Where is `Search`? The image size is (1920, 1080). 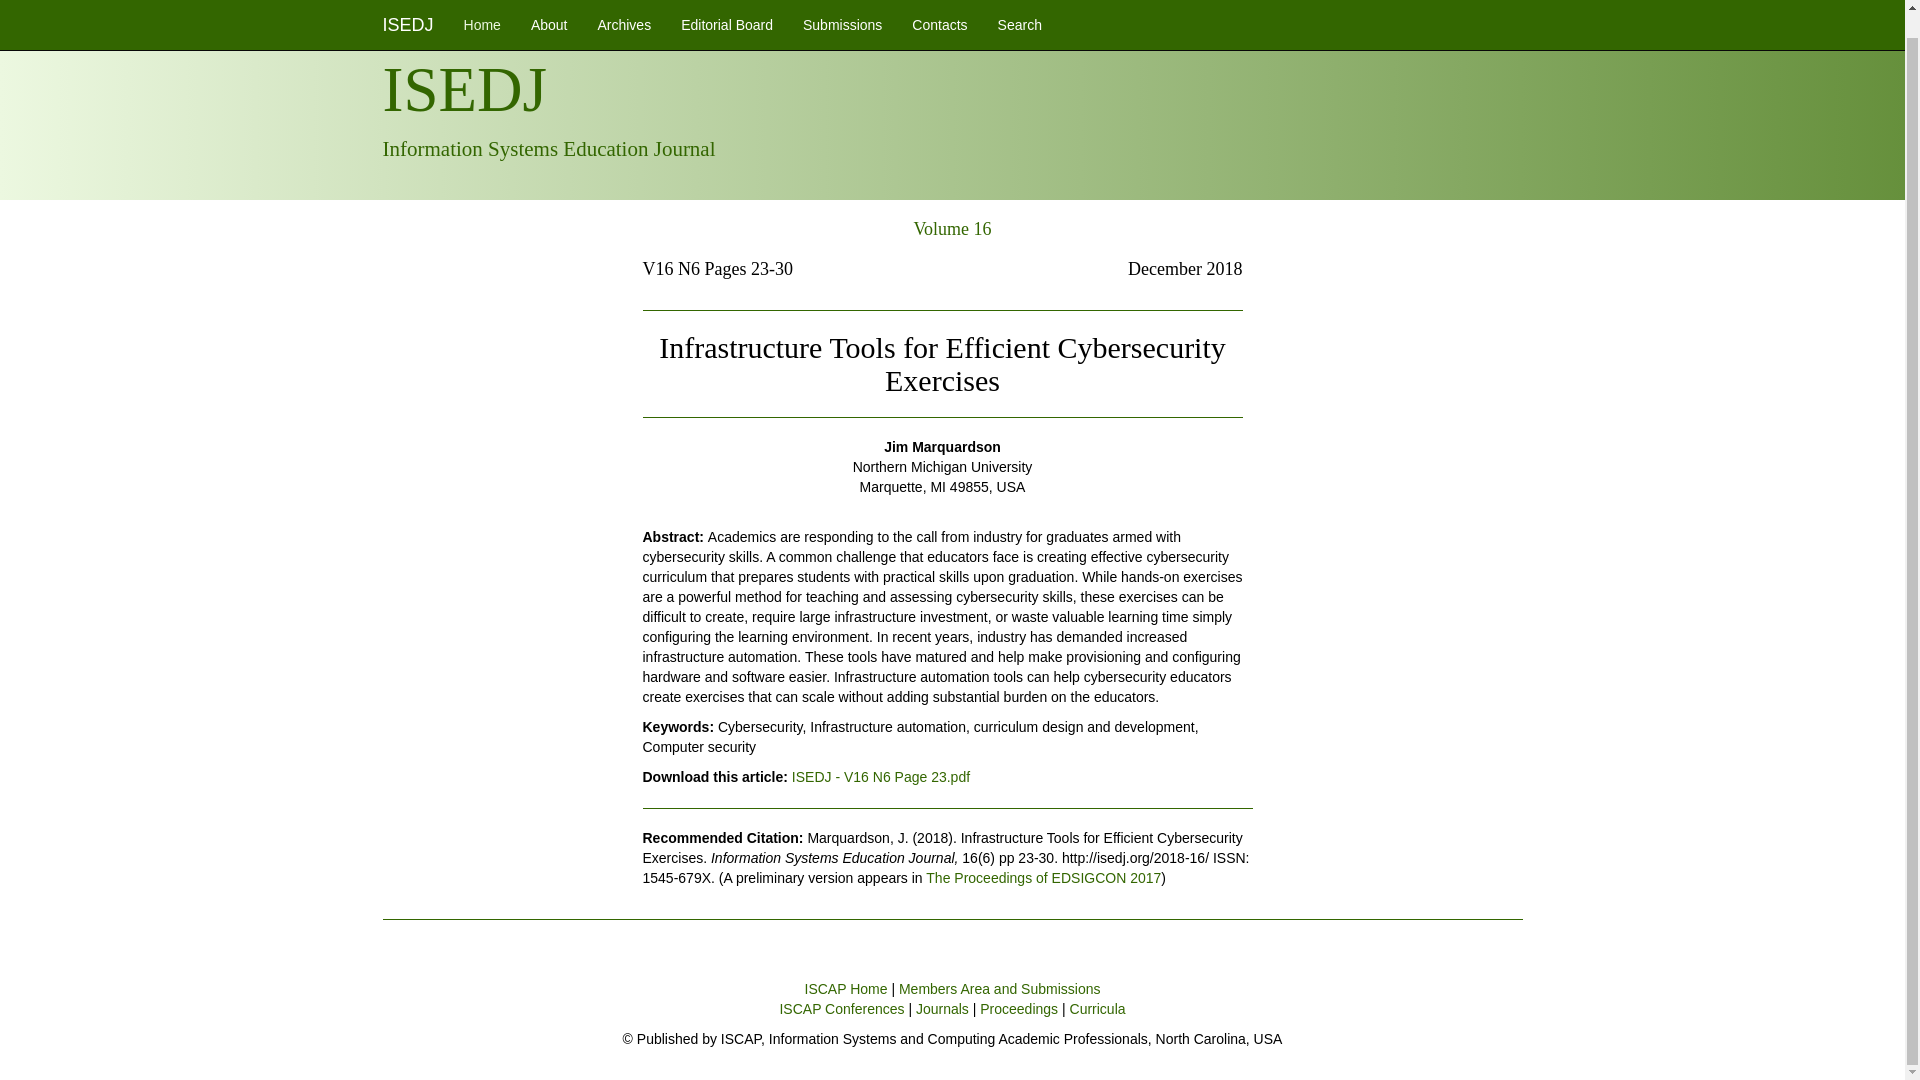
Search is located at coordinates (1020, 12).